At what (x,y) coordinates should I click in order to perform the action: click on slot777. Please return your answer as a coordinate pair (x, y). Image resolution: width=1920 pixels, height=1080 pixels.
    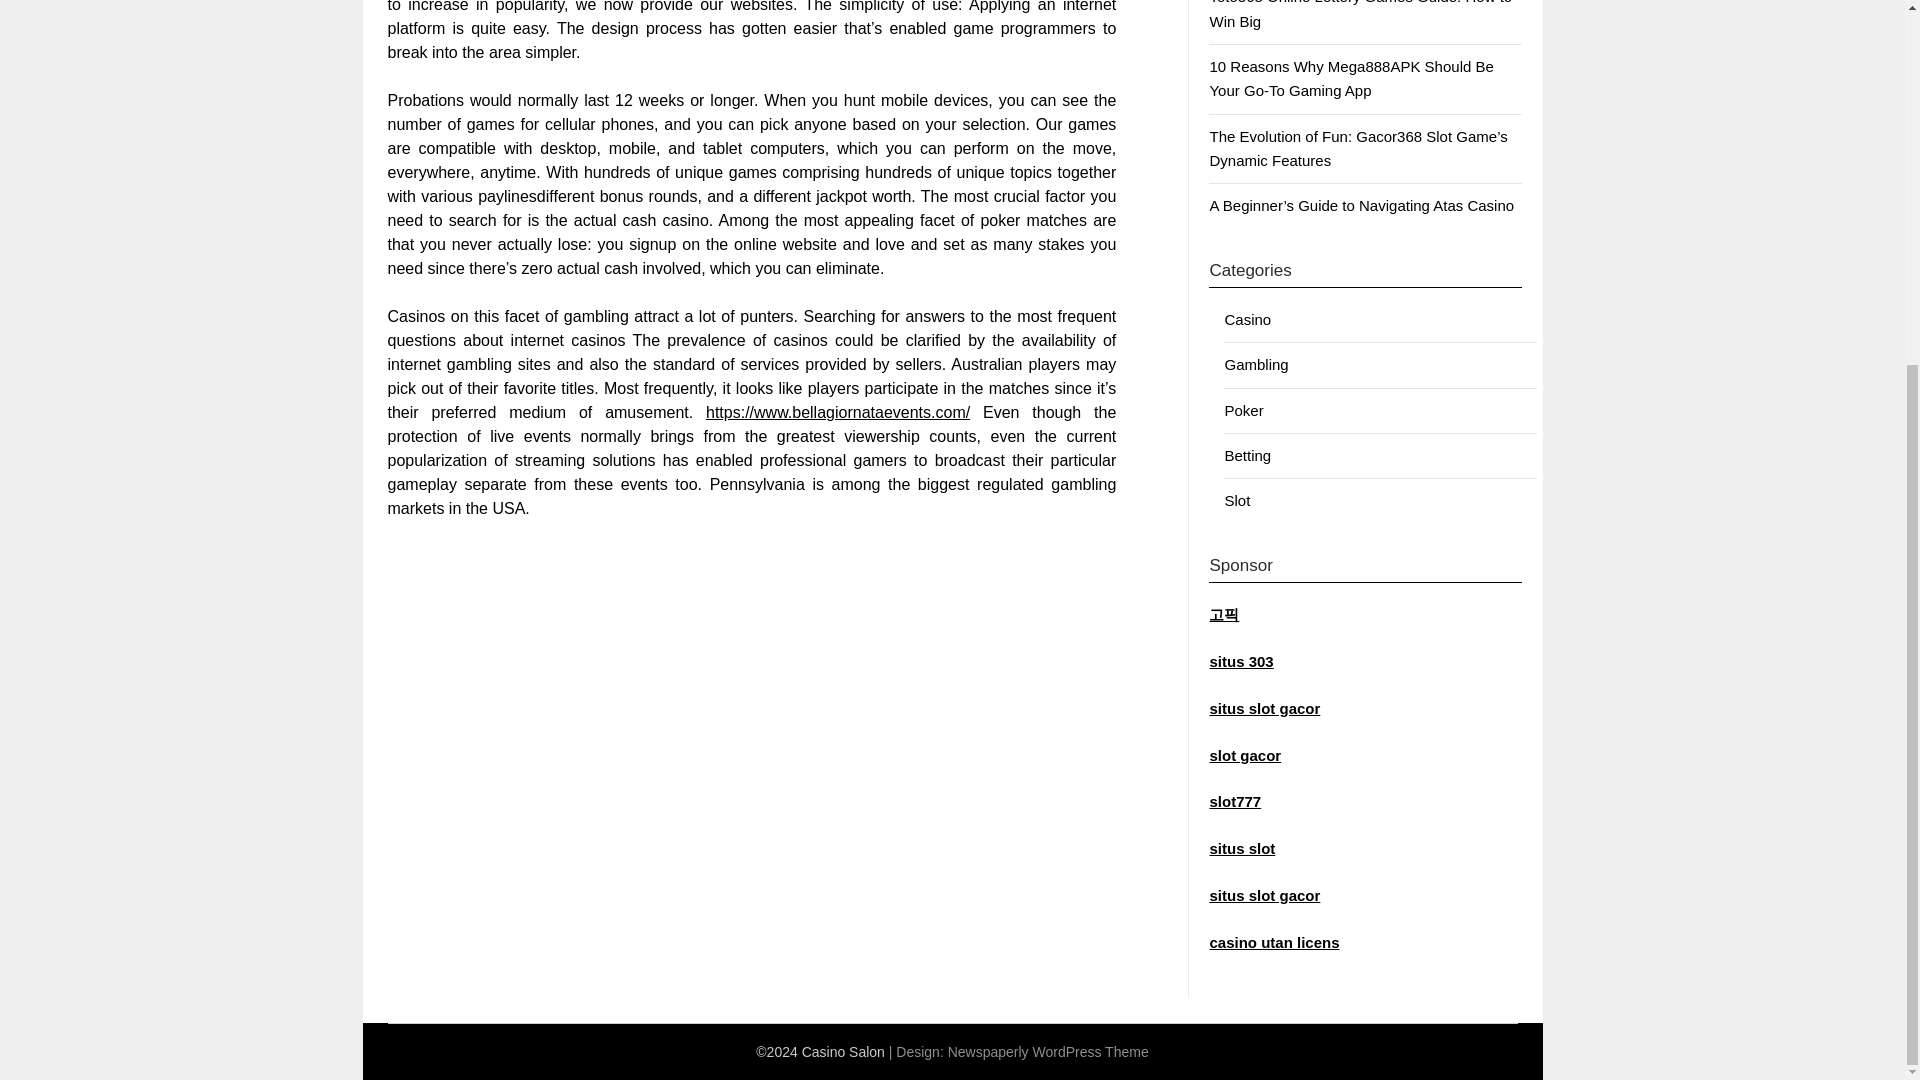
    Looking at the image, I should click on (1235, 801).